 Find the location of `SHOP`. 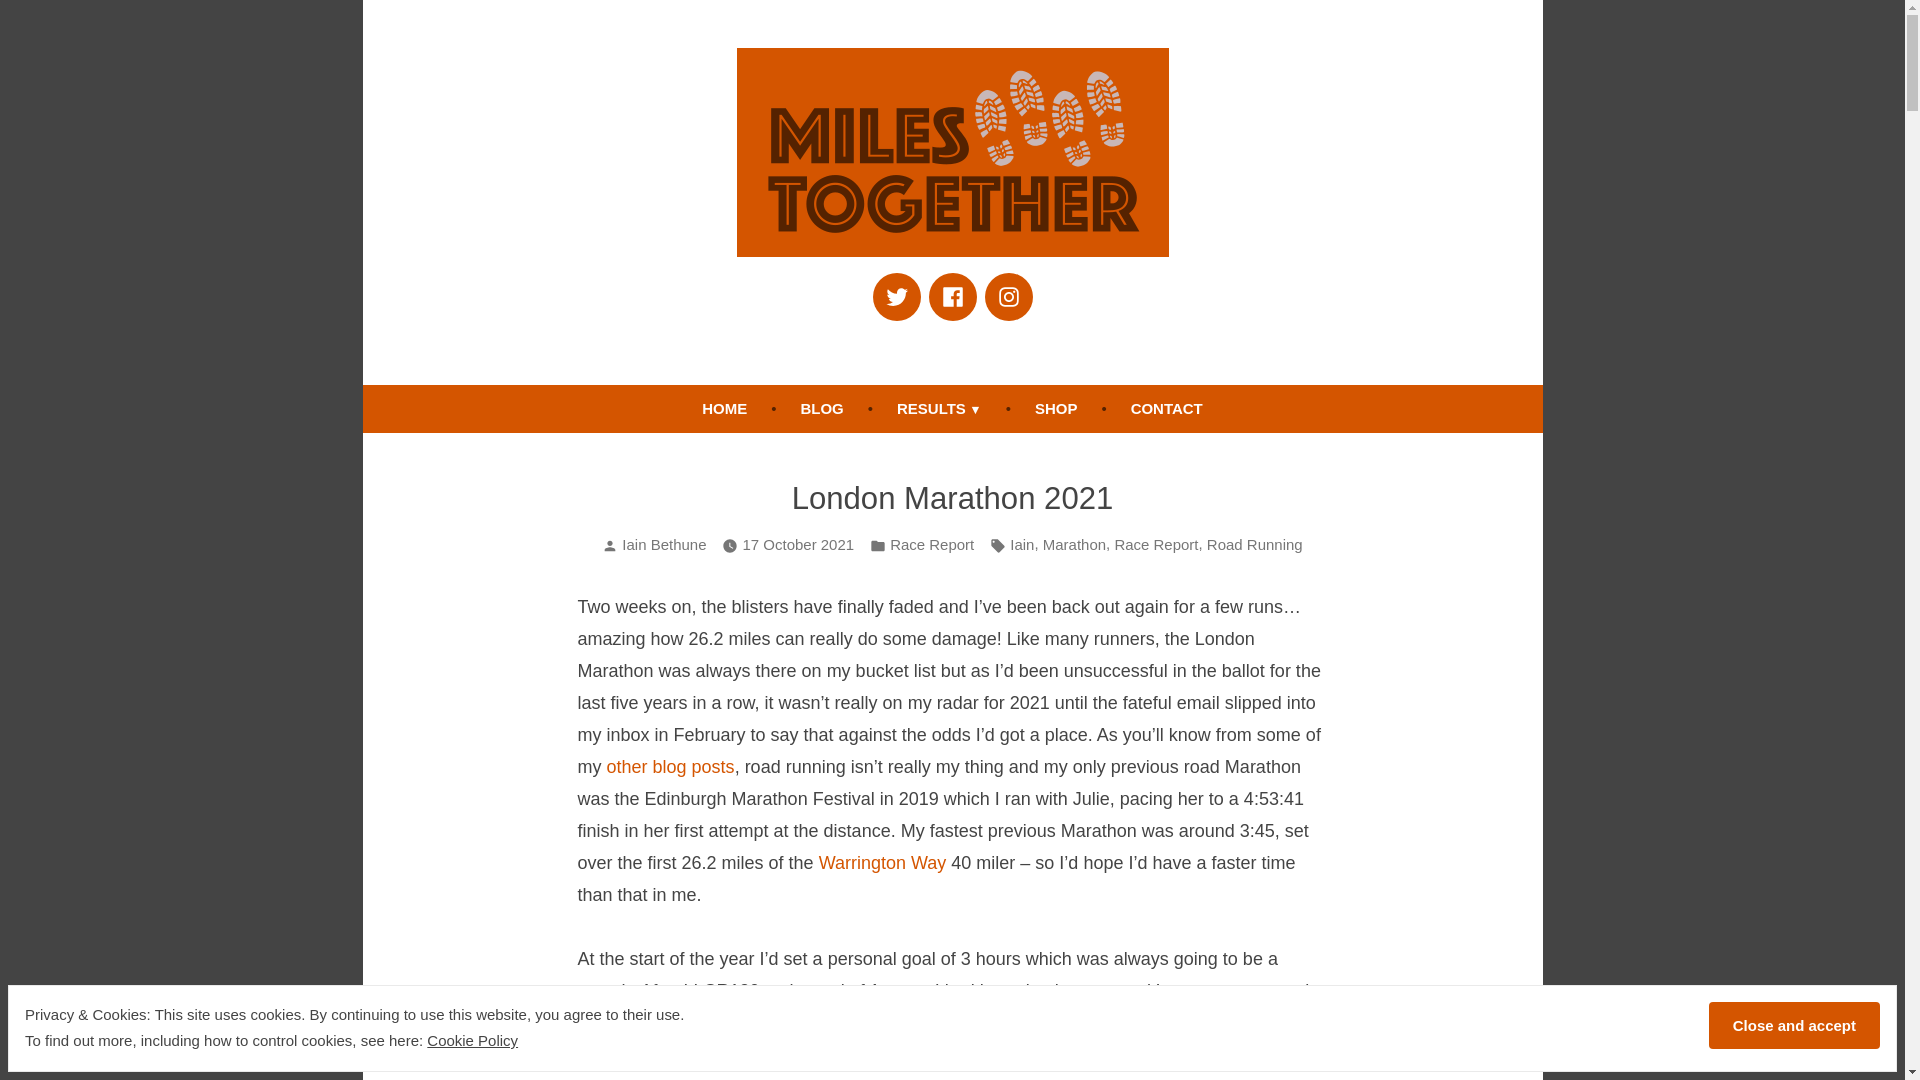

SHOP is located at coordinates (1056, 408).